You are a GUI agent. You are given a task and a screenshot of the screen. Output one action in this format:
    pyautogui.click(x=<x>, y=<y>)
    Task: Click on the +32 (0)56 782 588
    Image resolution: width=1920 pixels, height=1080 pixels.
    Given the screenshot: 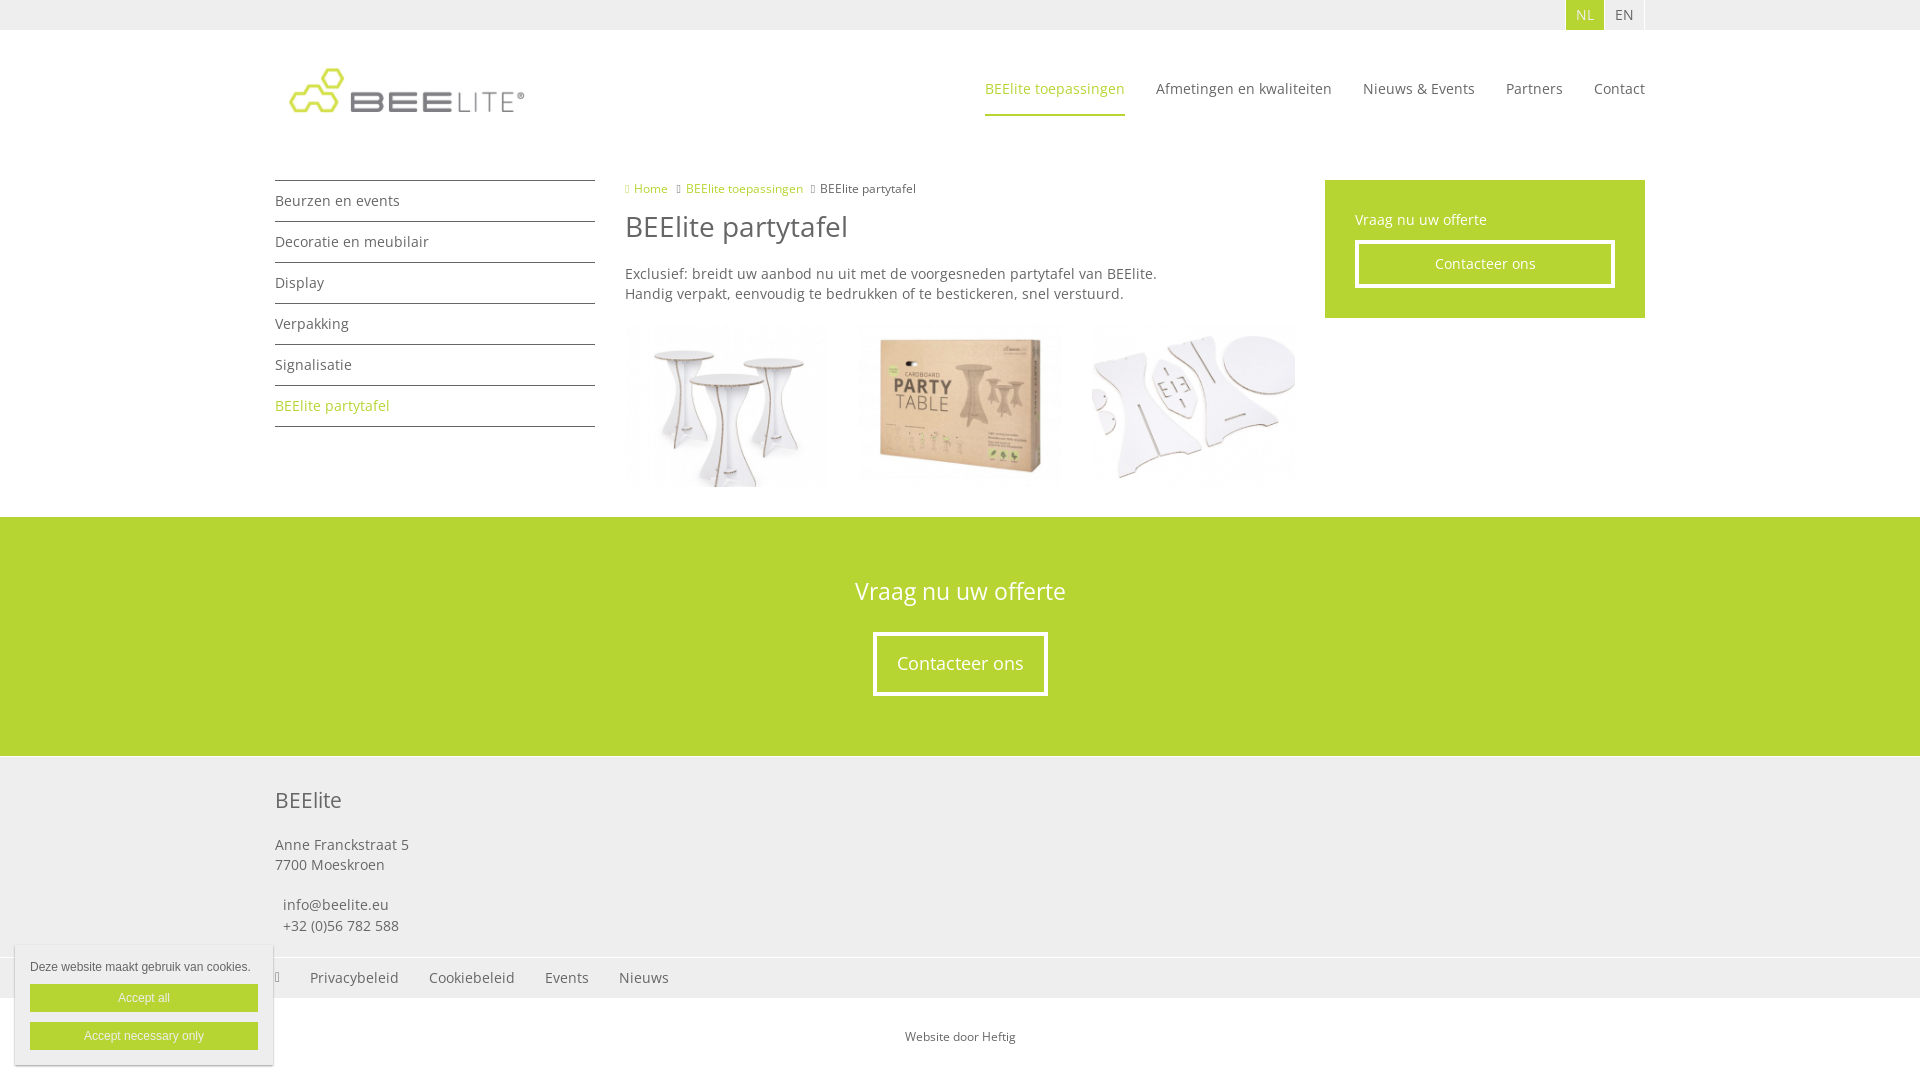 What is the action you would take?
    pyautogui.click(x=610, y=926)
    